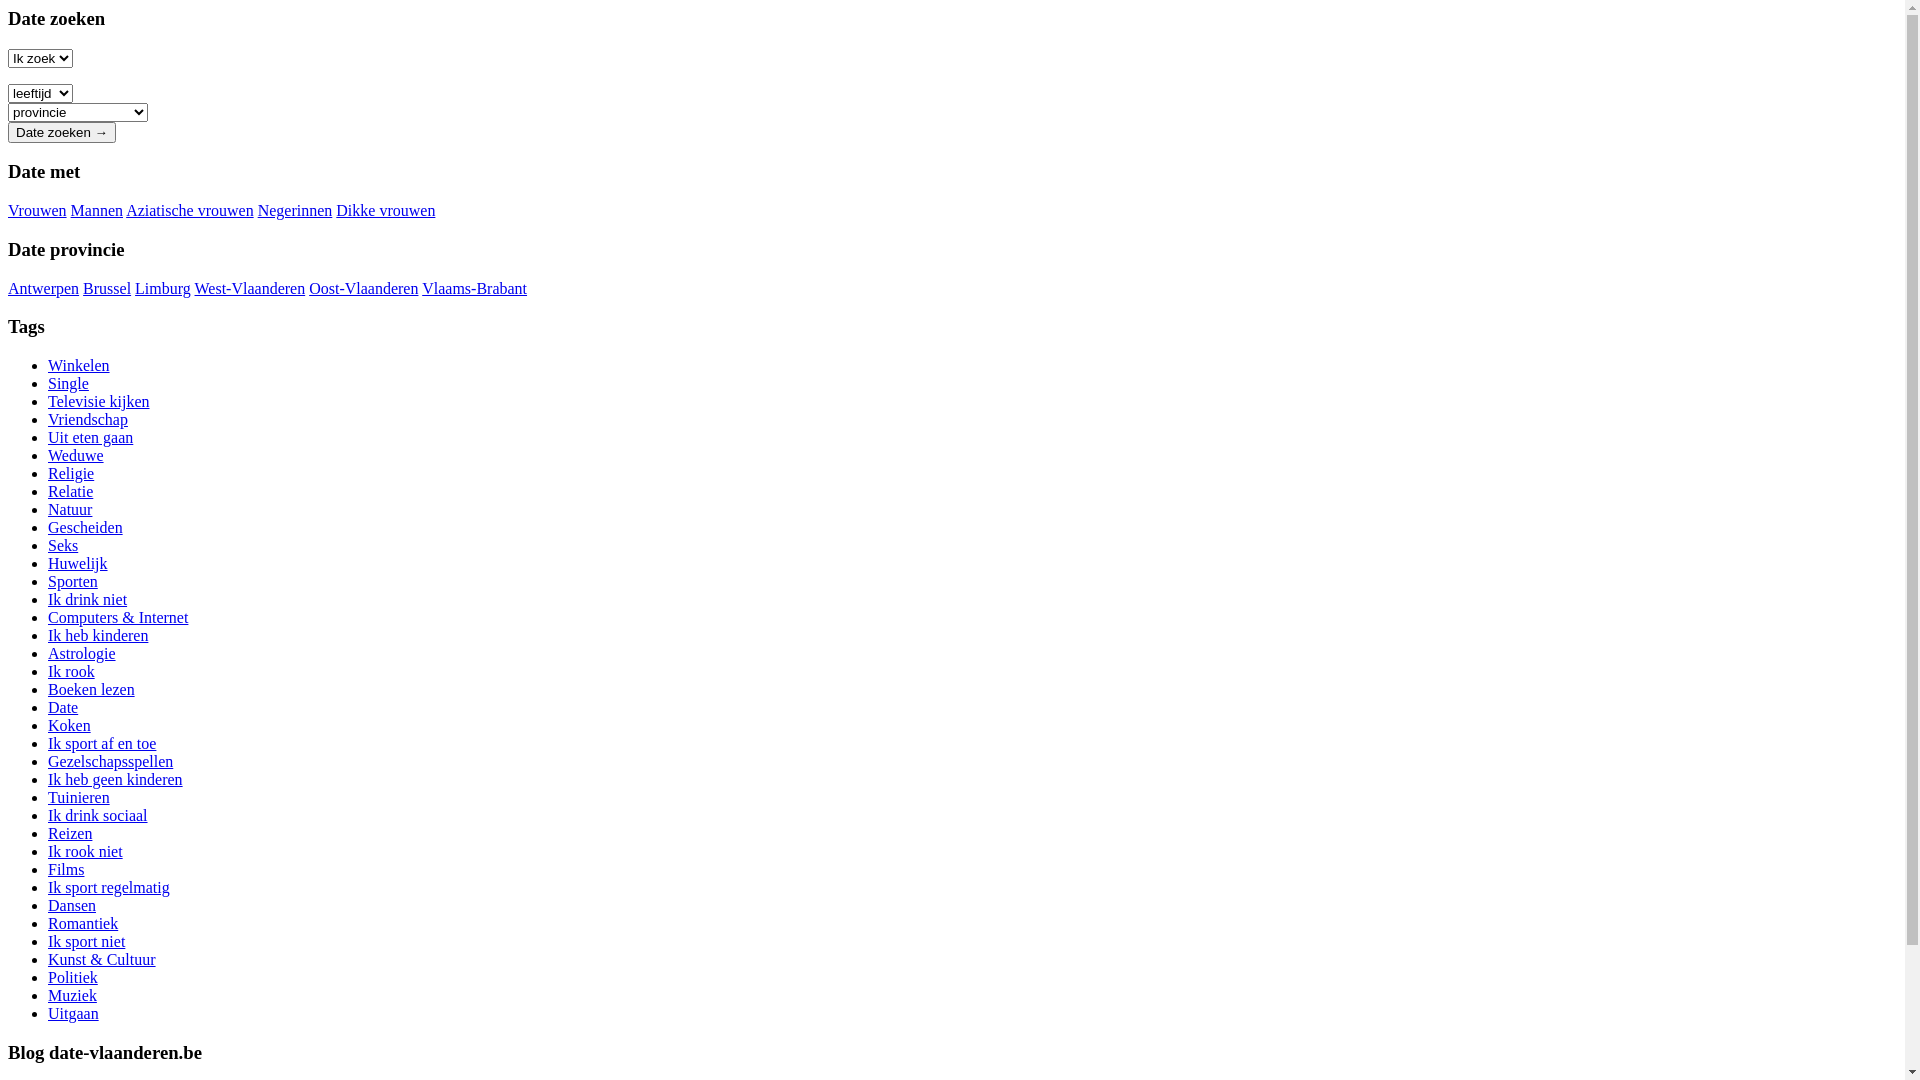 The height and width of the screenshot is (1080, 1920). What do you see at coordinates (98, 816) in the screenshot?
I see `Ik drink sociaal` at bounding box center [98, 816].